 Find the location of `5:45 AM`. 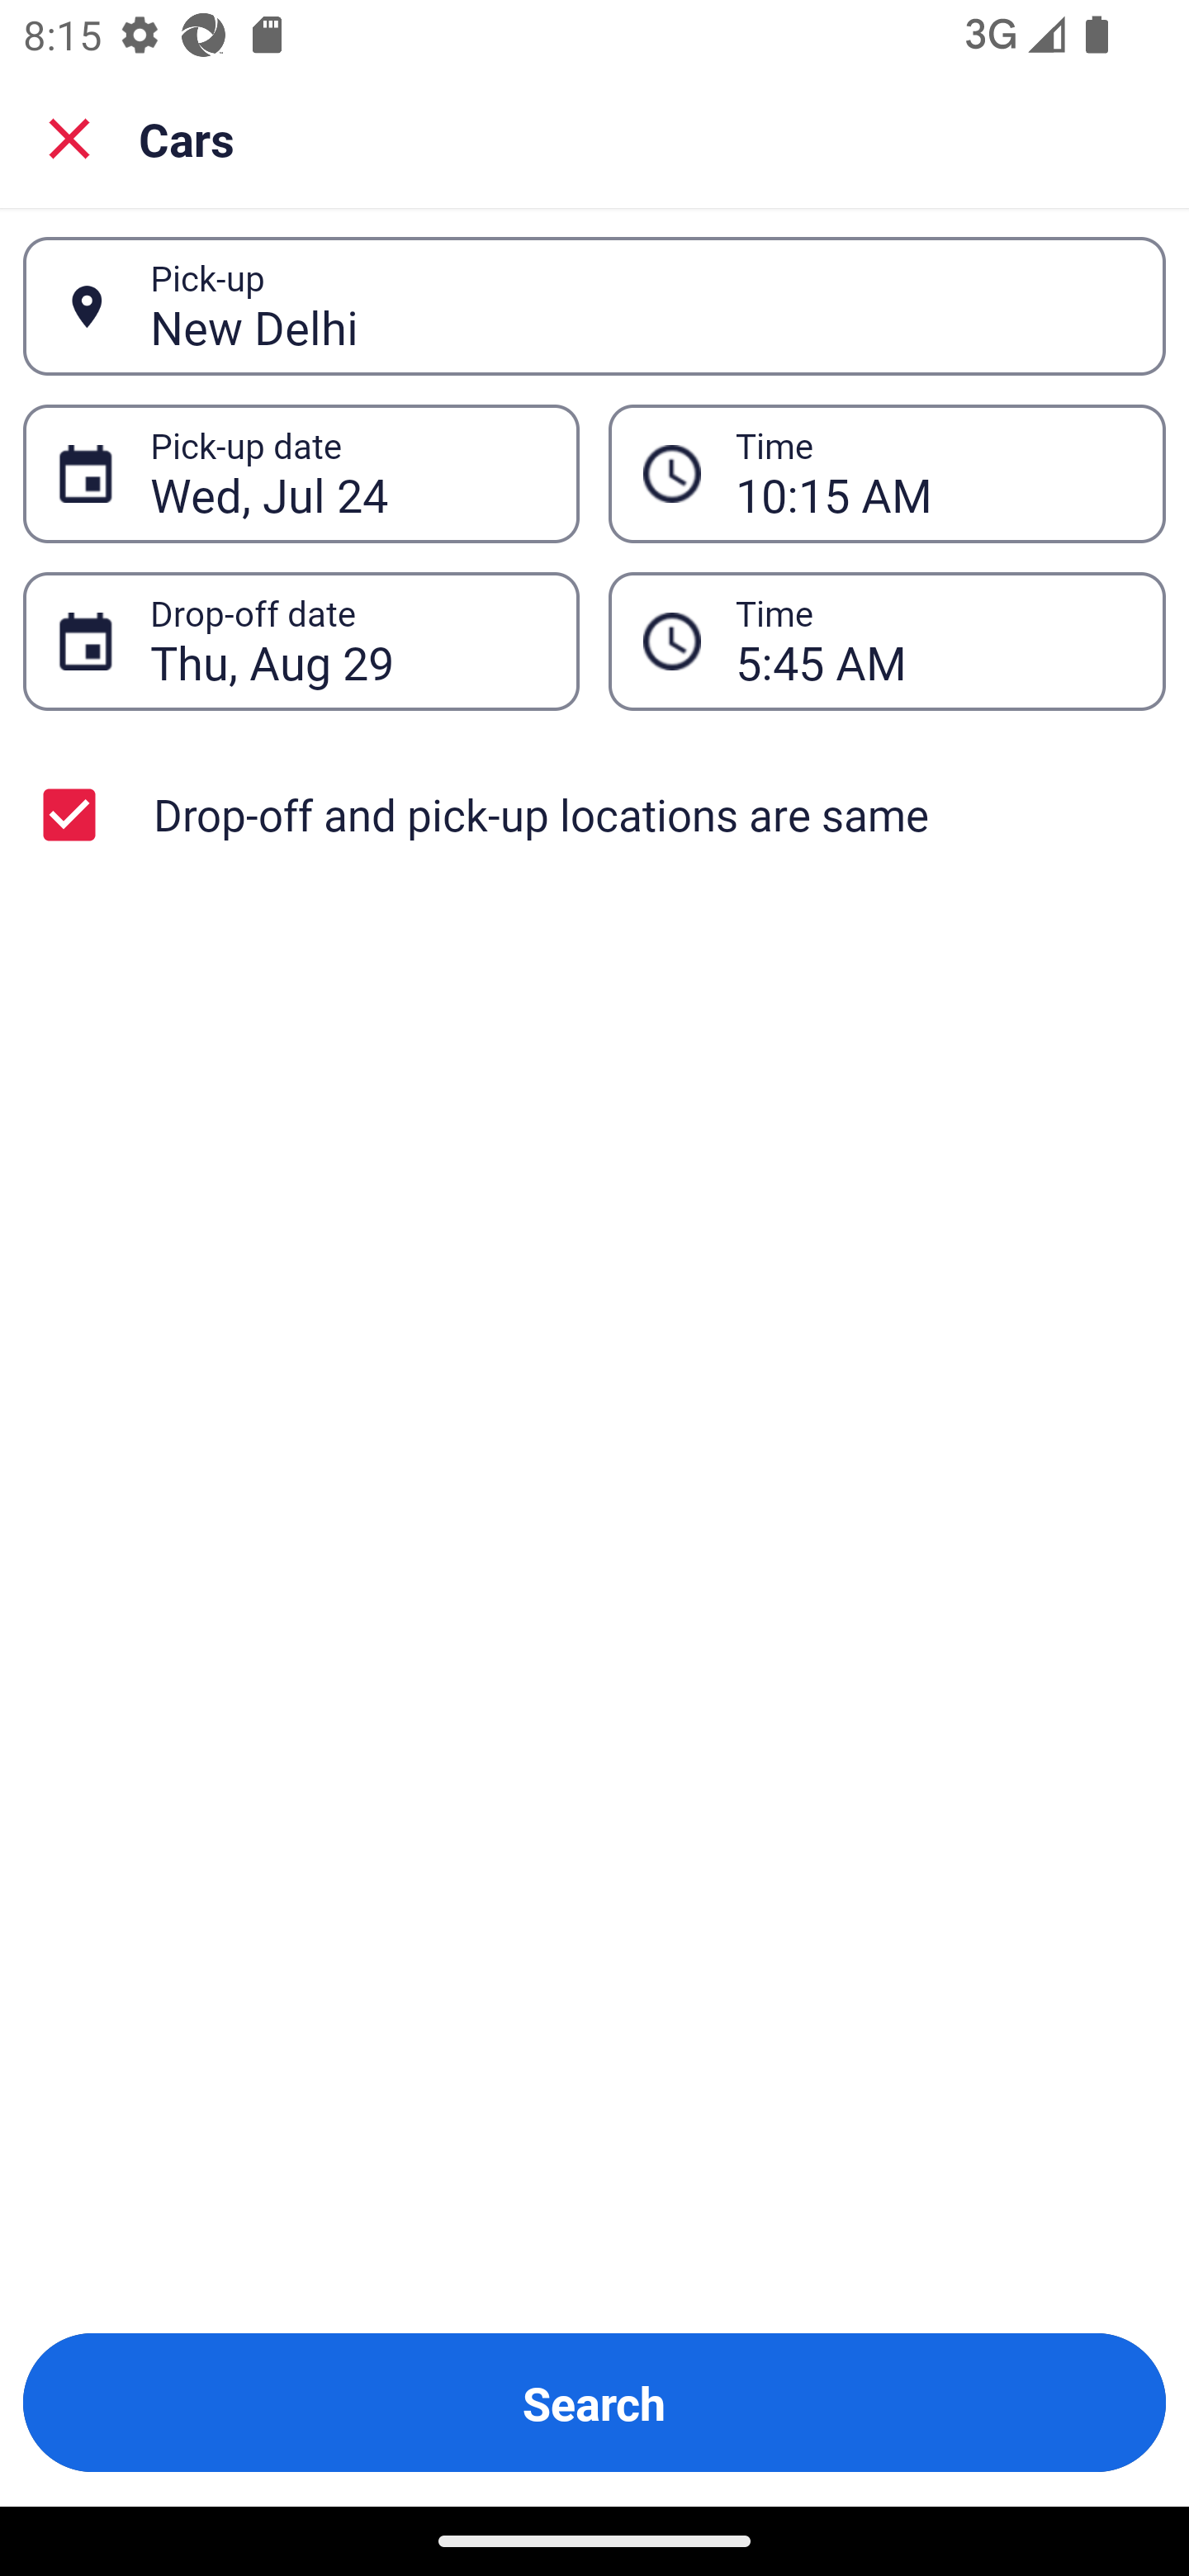

5:45 AM is located at coordinates (933, 641).